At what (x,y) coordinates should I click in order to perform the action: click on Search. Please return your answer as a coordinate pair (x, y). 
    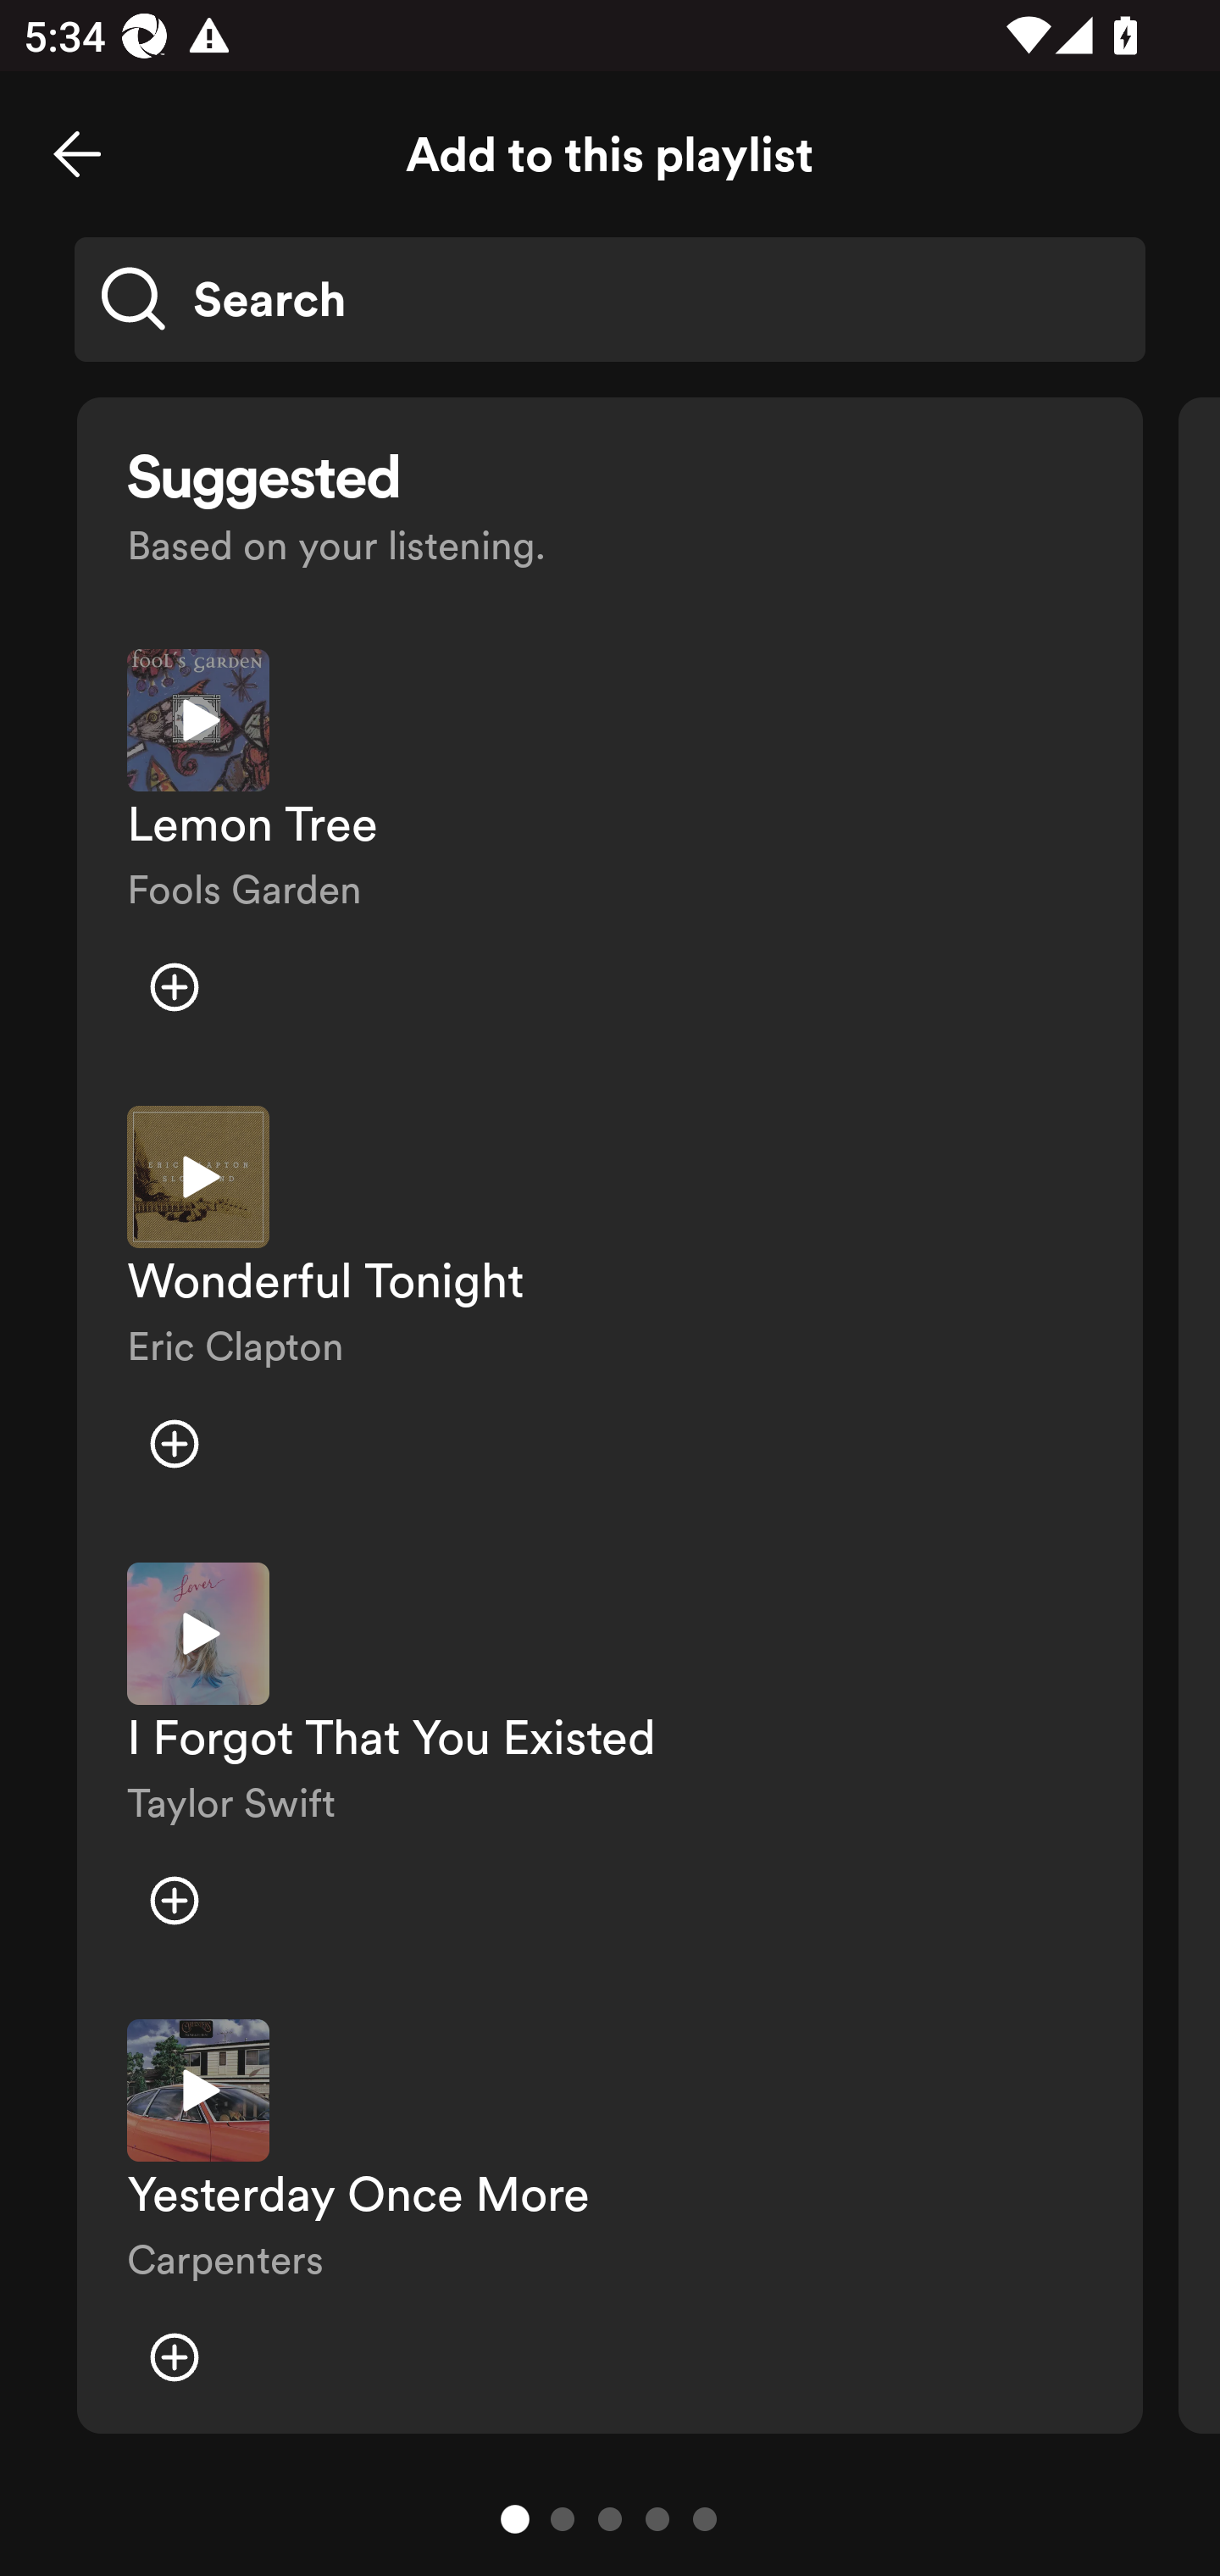
    Looking at the image, I should click on (610, 298).